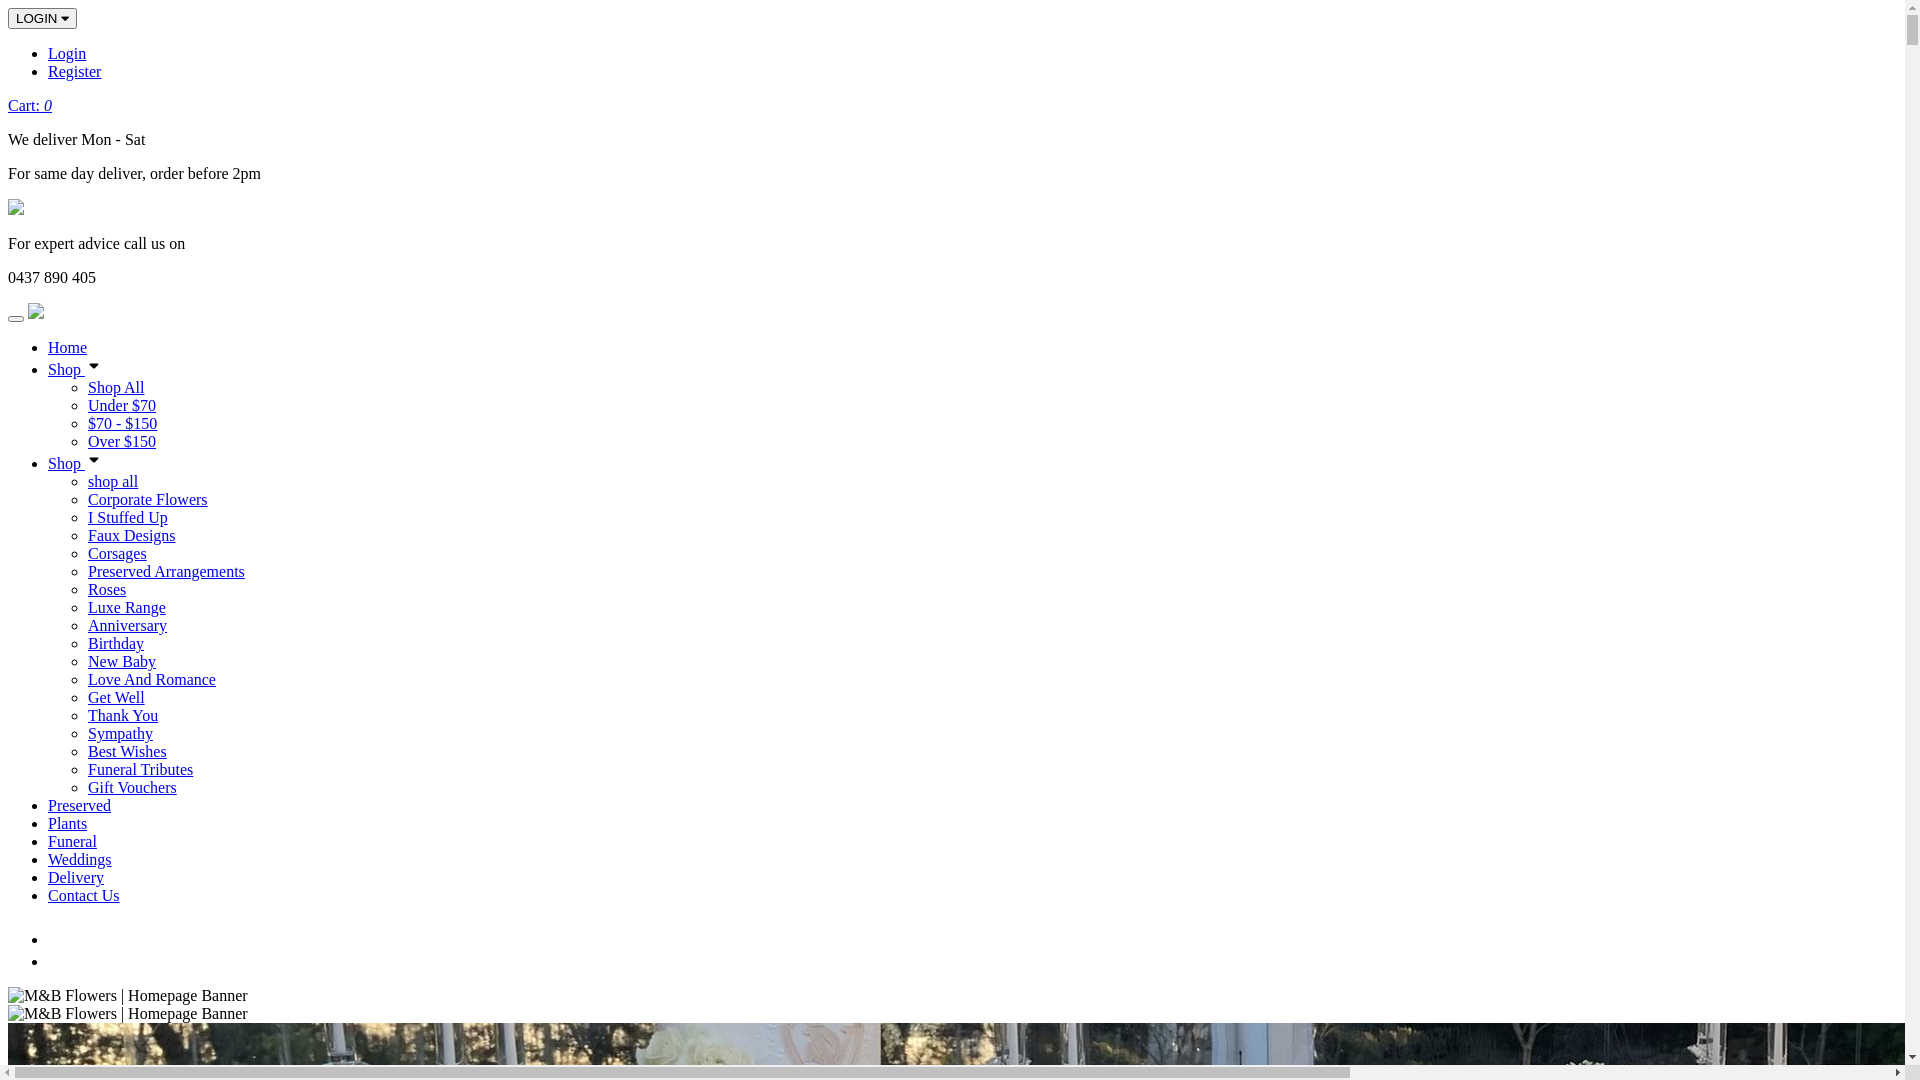  I want to click on Preserved, so click(80, 806).